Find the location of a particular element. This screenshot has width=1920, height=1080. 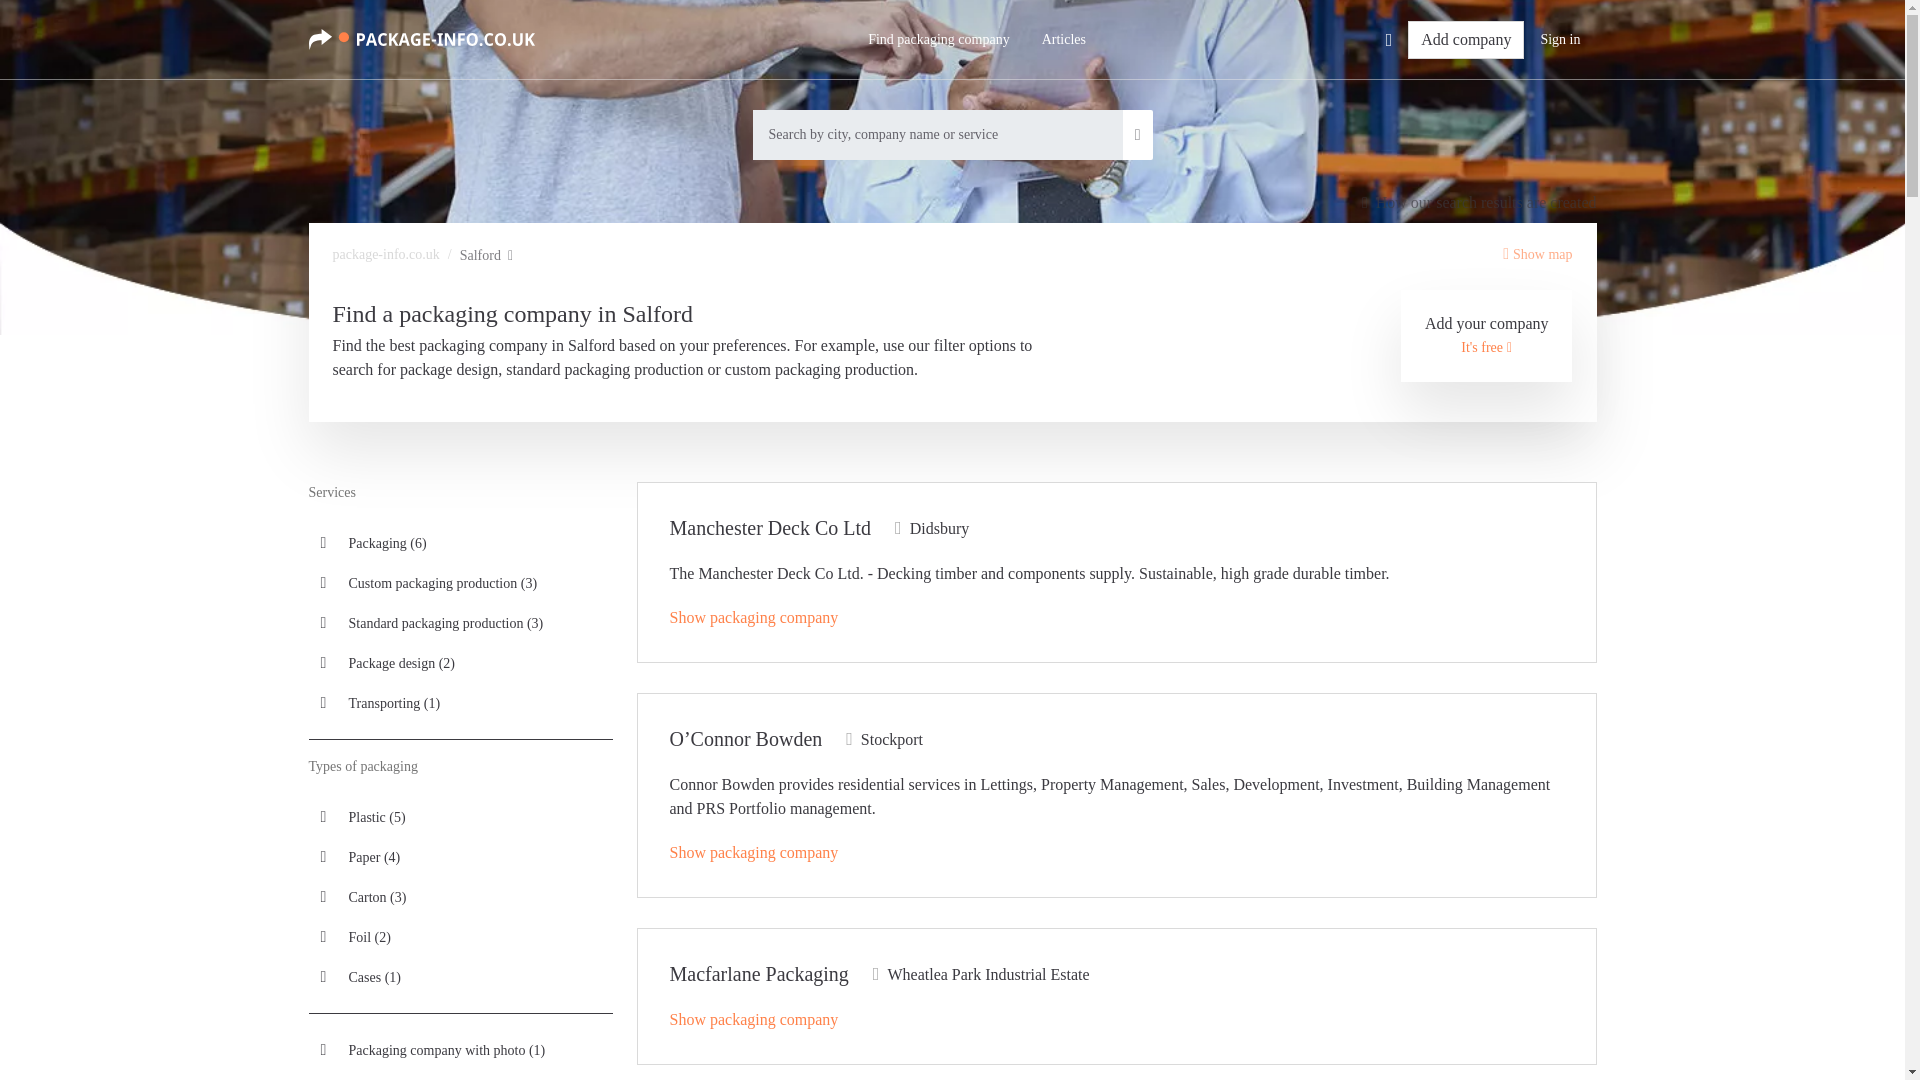

Articles is located at coordinates (1064, 39).